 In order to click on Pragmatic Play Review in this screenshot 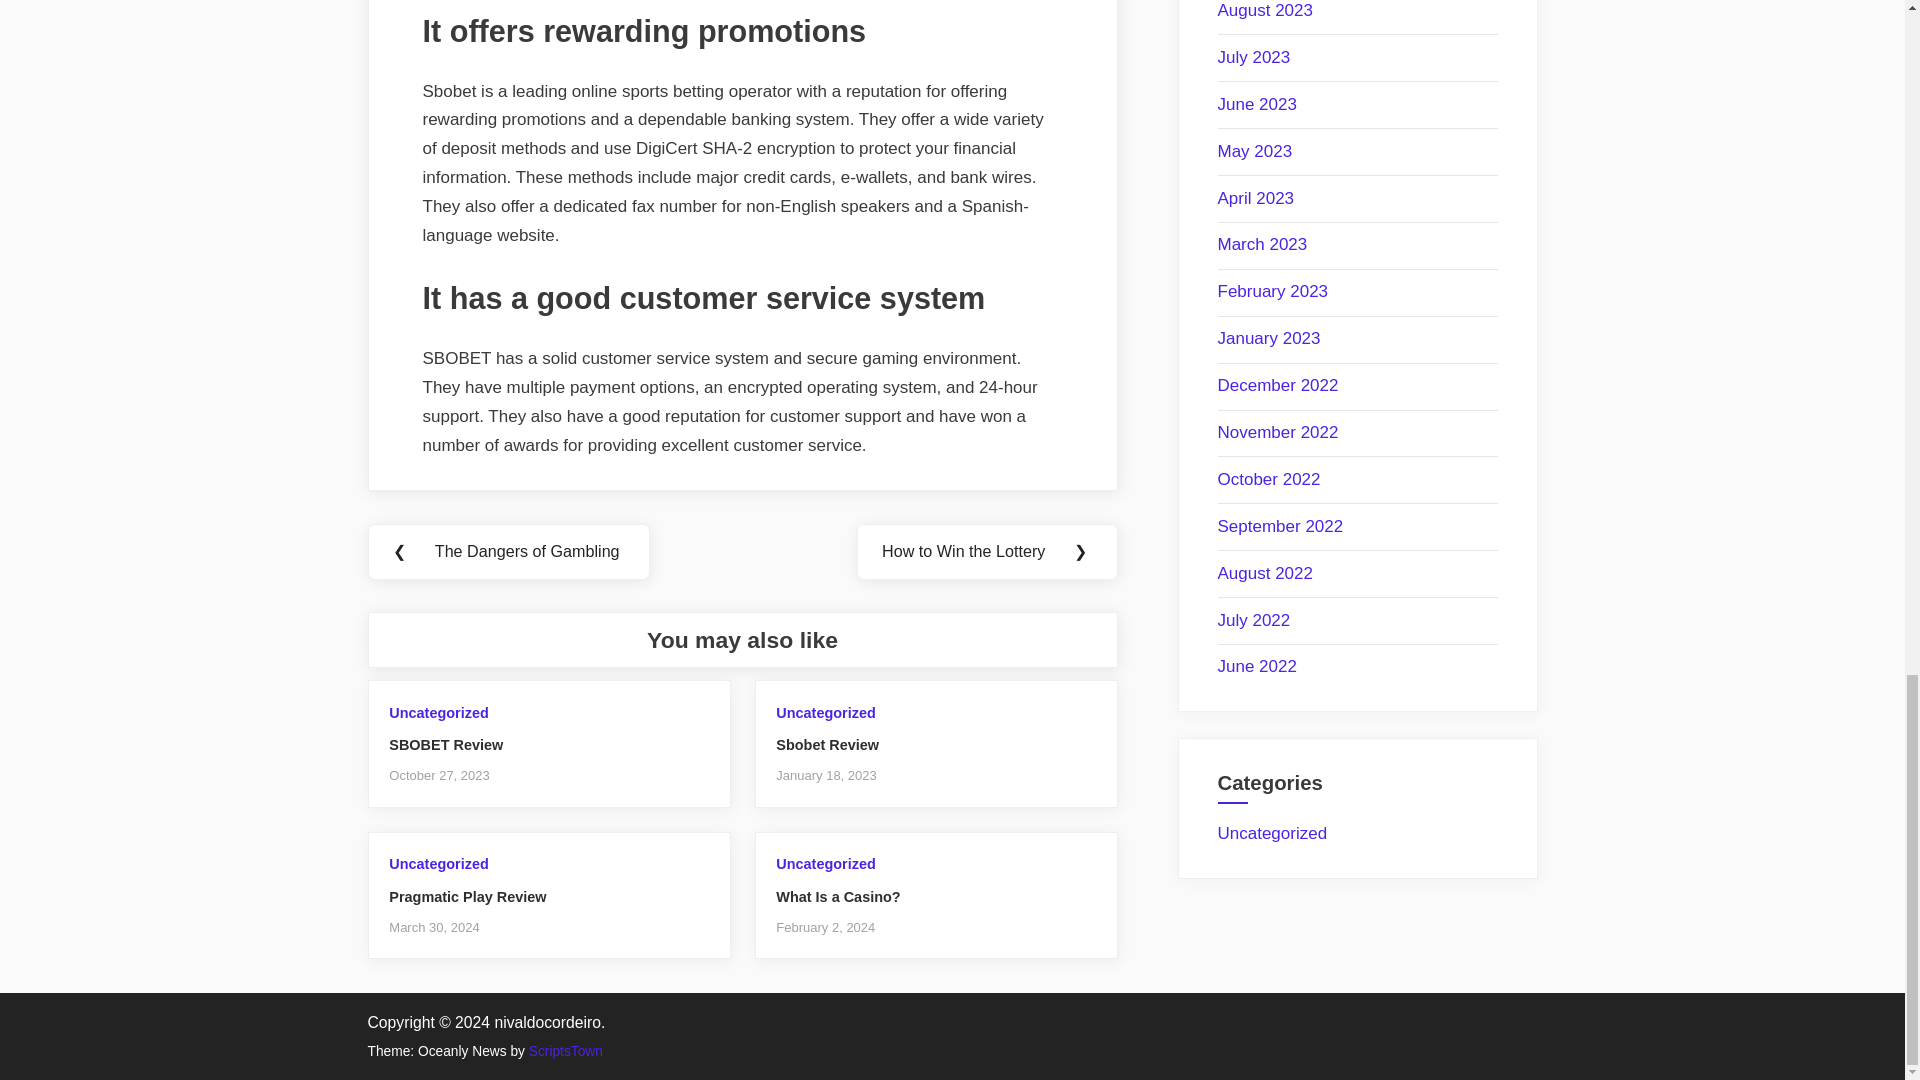, I will do `click(467, 896)`.